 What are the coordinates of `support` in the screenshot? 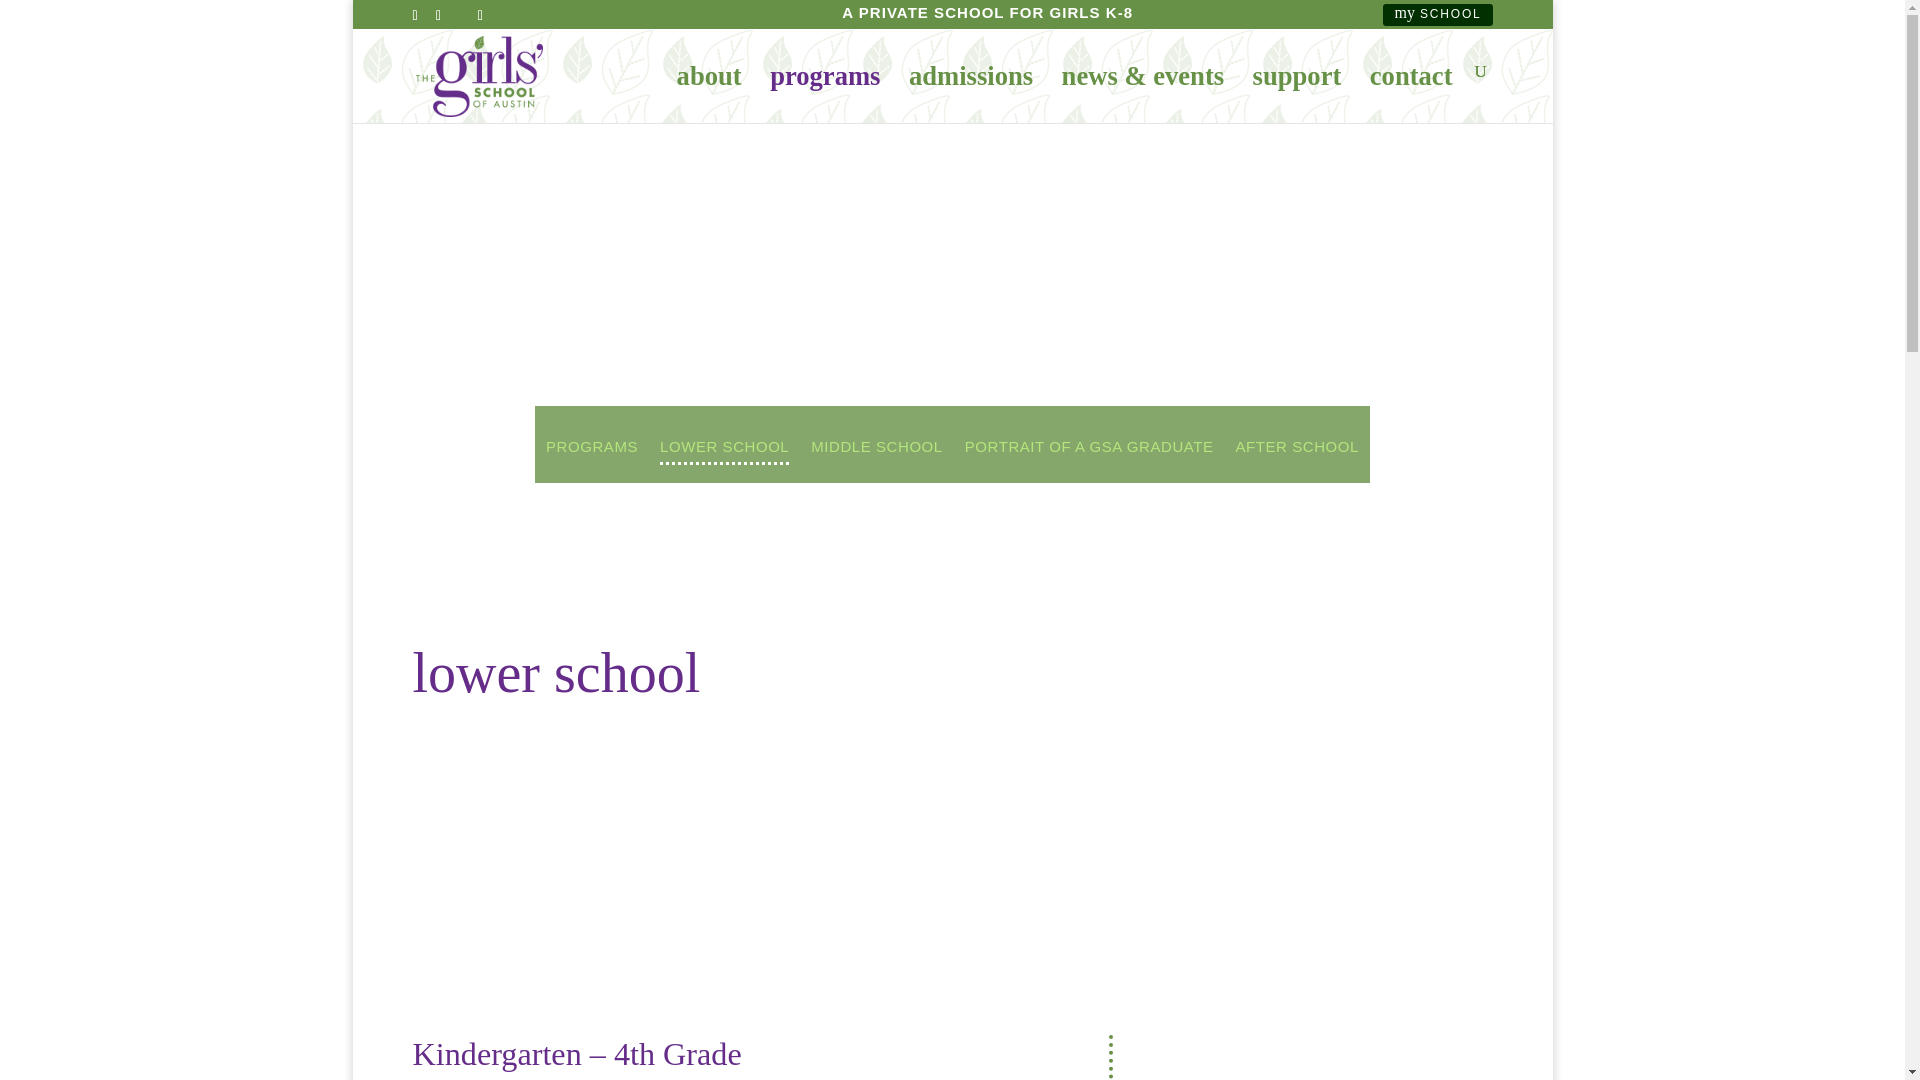 It's located at (1298, 92).